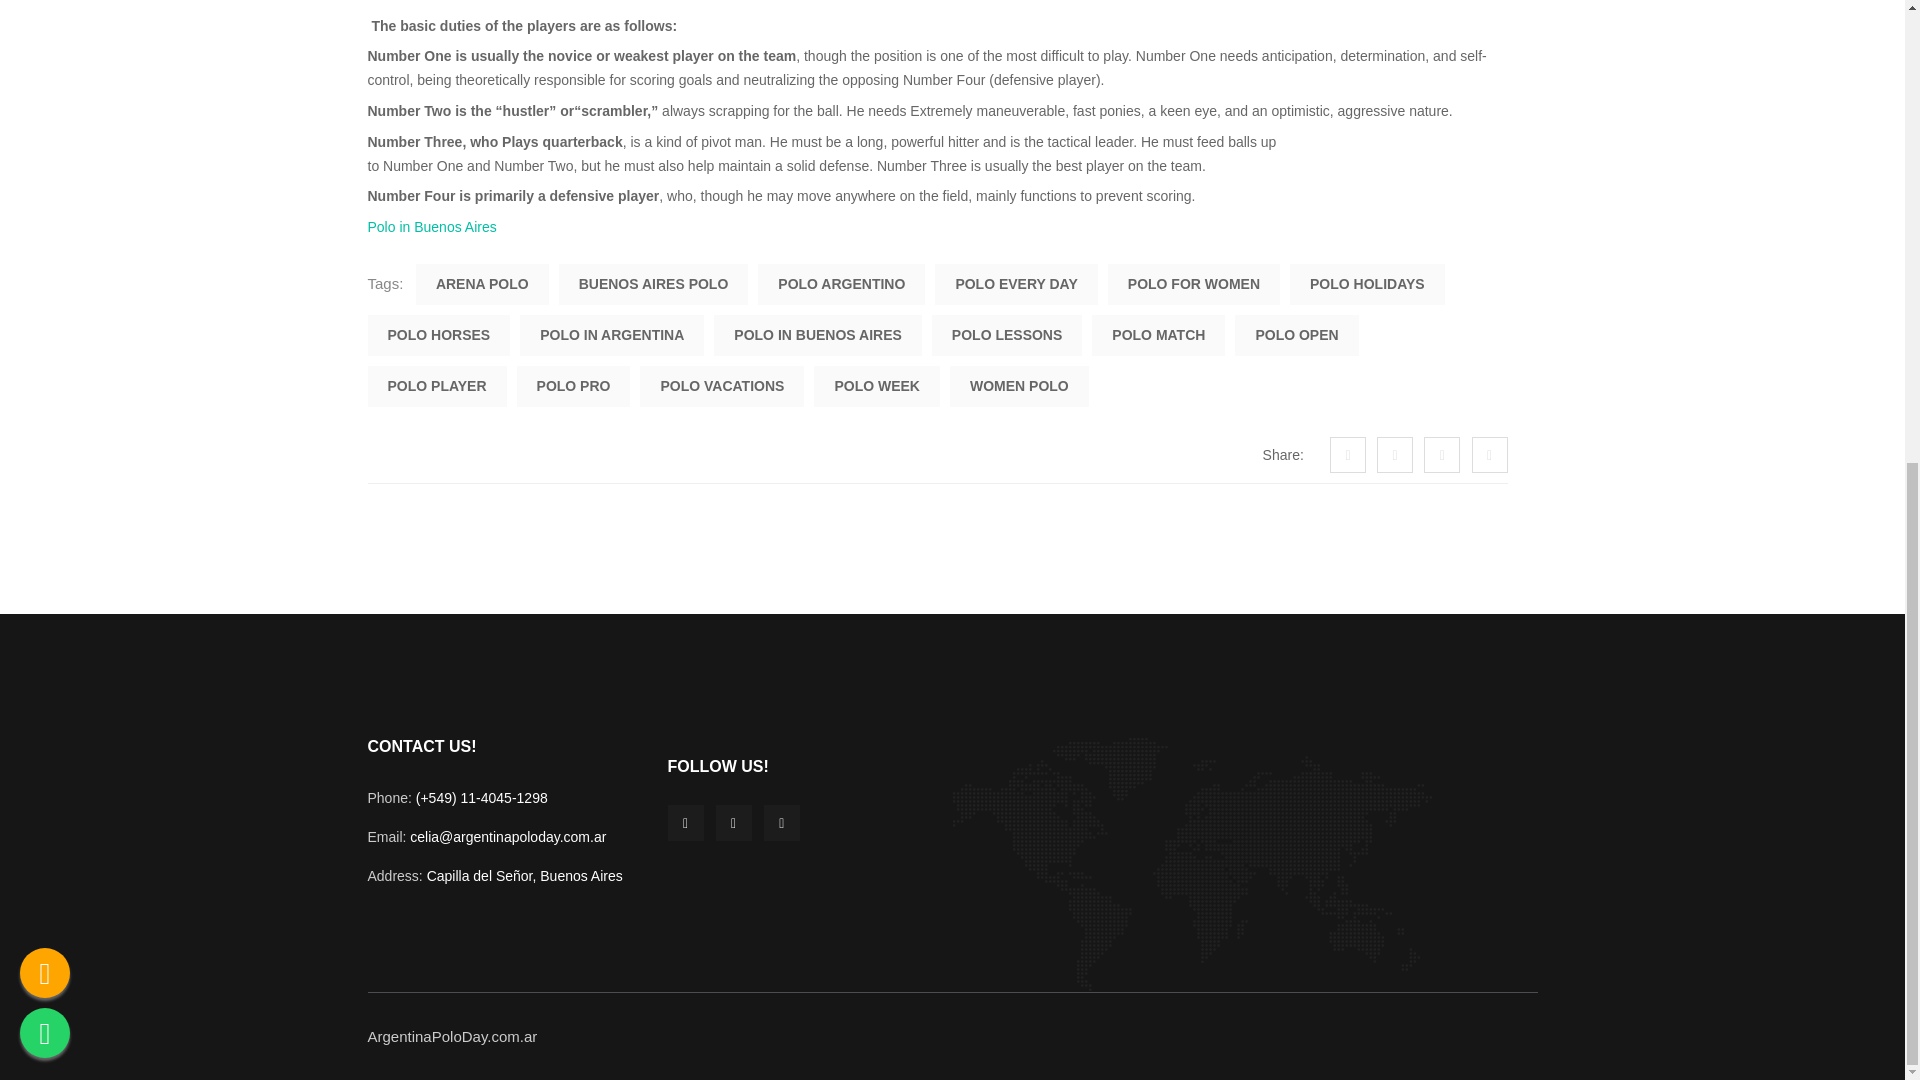 The image size is (1920, 1080). Describe the element at coordinates (418, 2) in the screenshot. I see `THE PLAYERS ` at that location.